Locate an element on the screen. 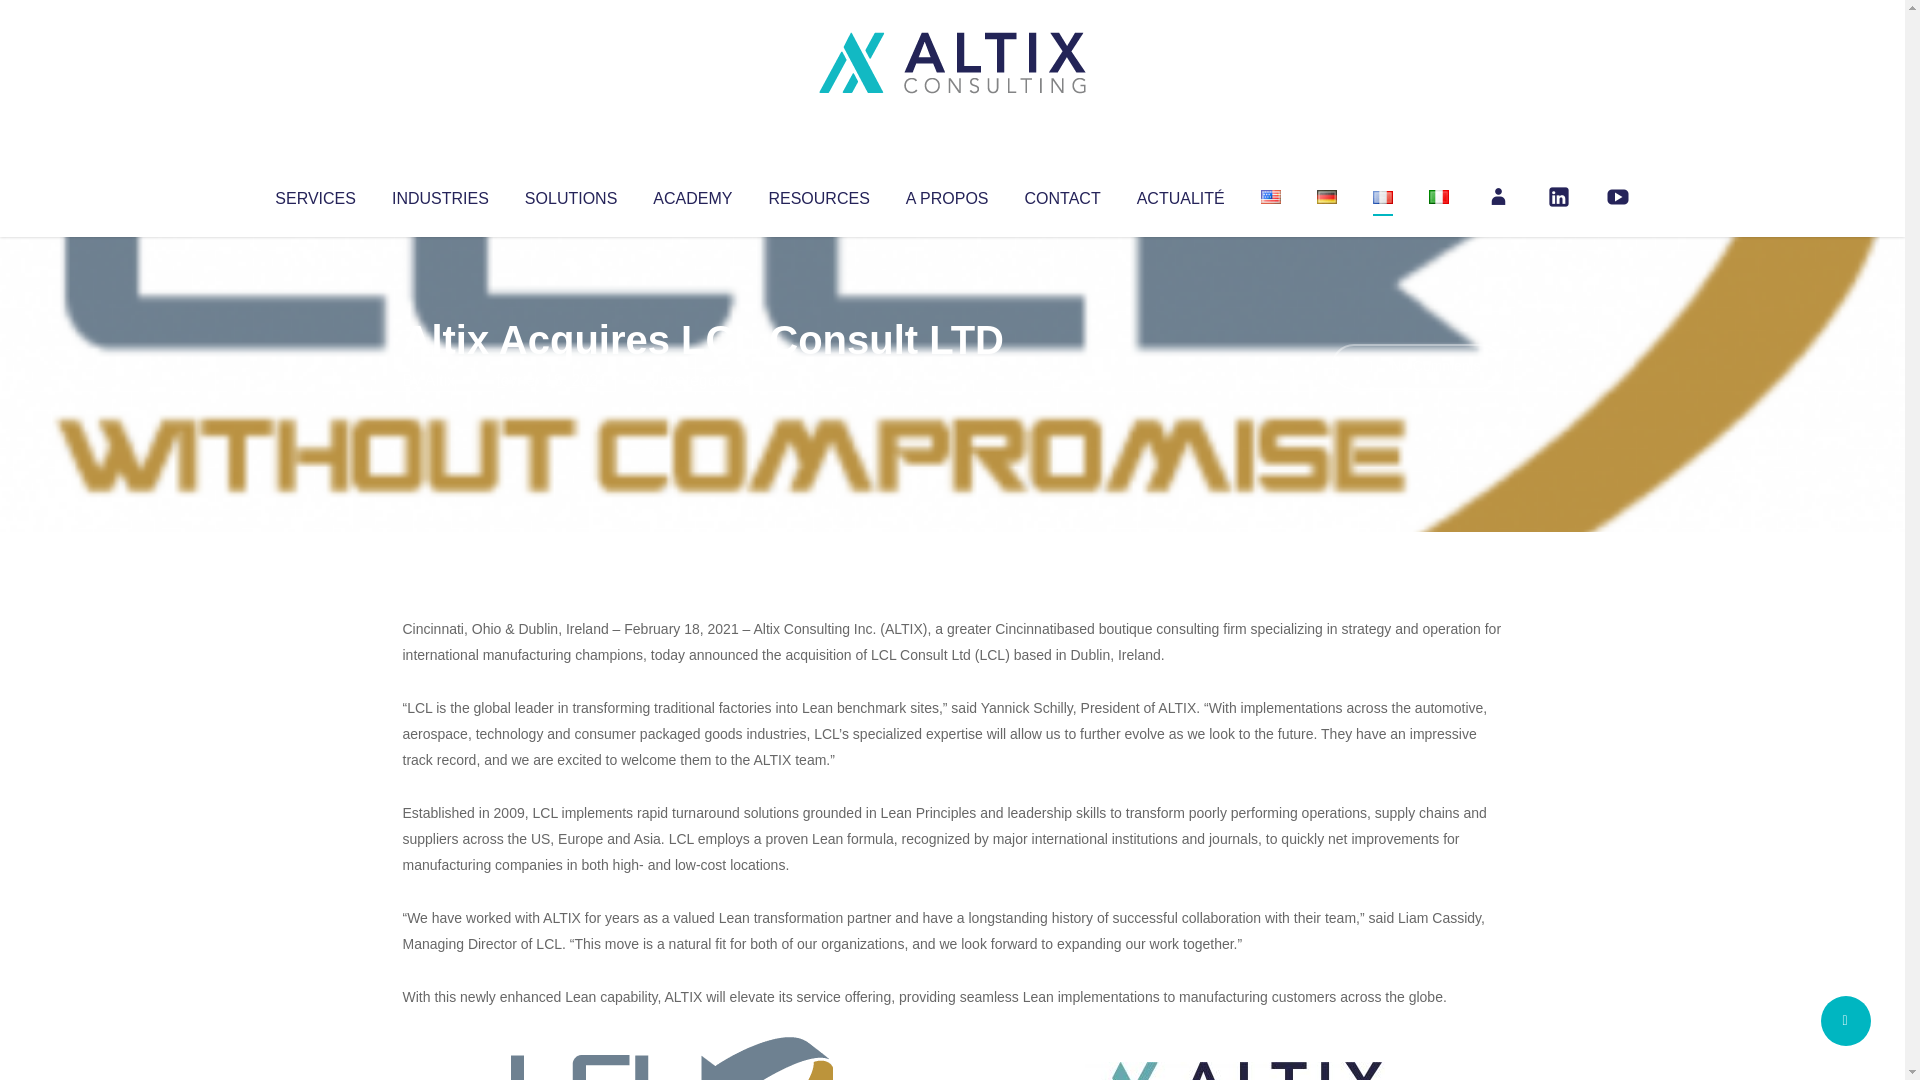 Image resolution: width=1920 pixels, height=1080 pixels. Articles par Altix is located at coordinates (440, 380).